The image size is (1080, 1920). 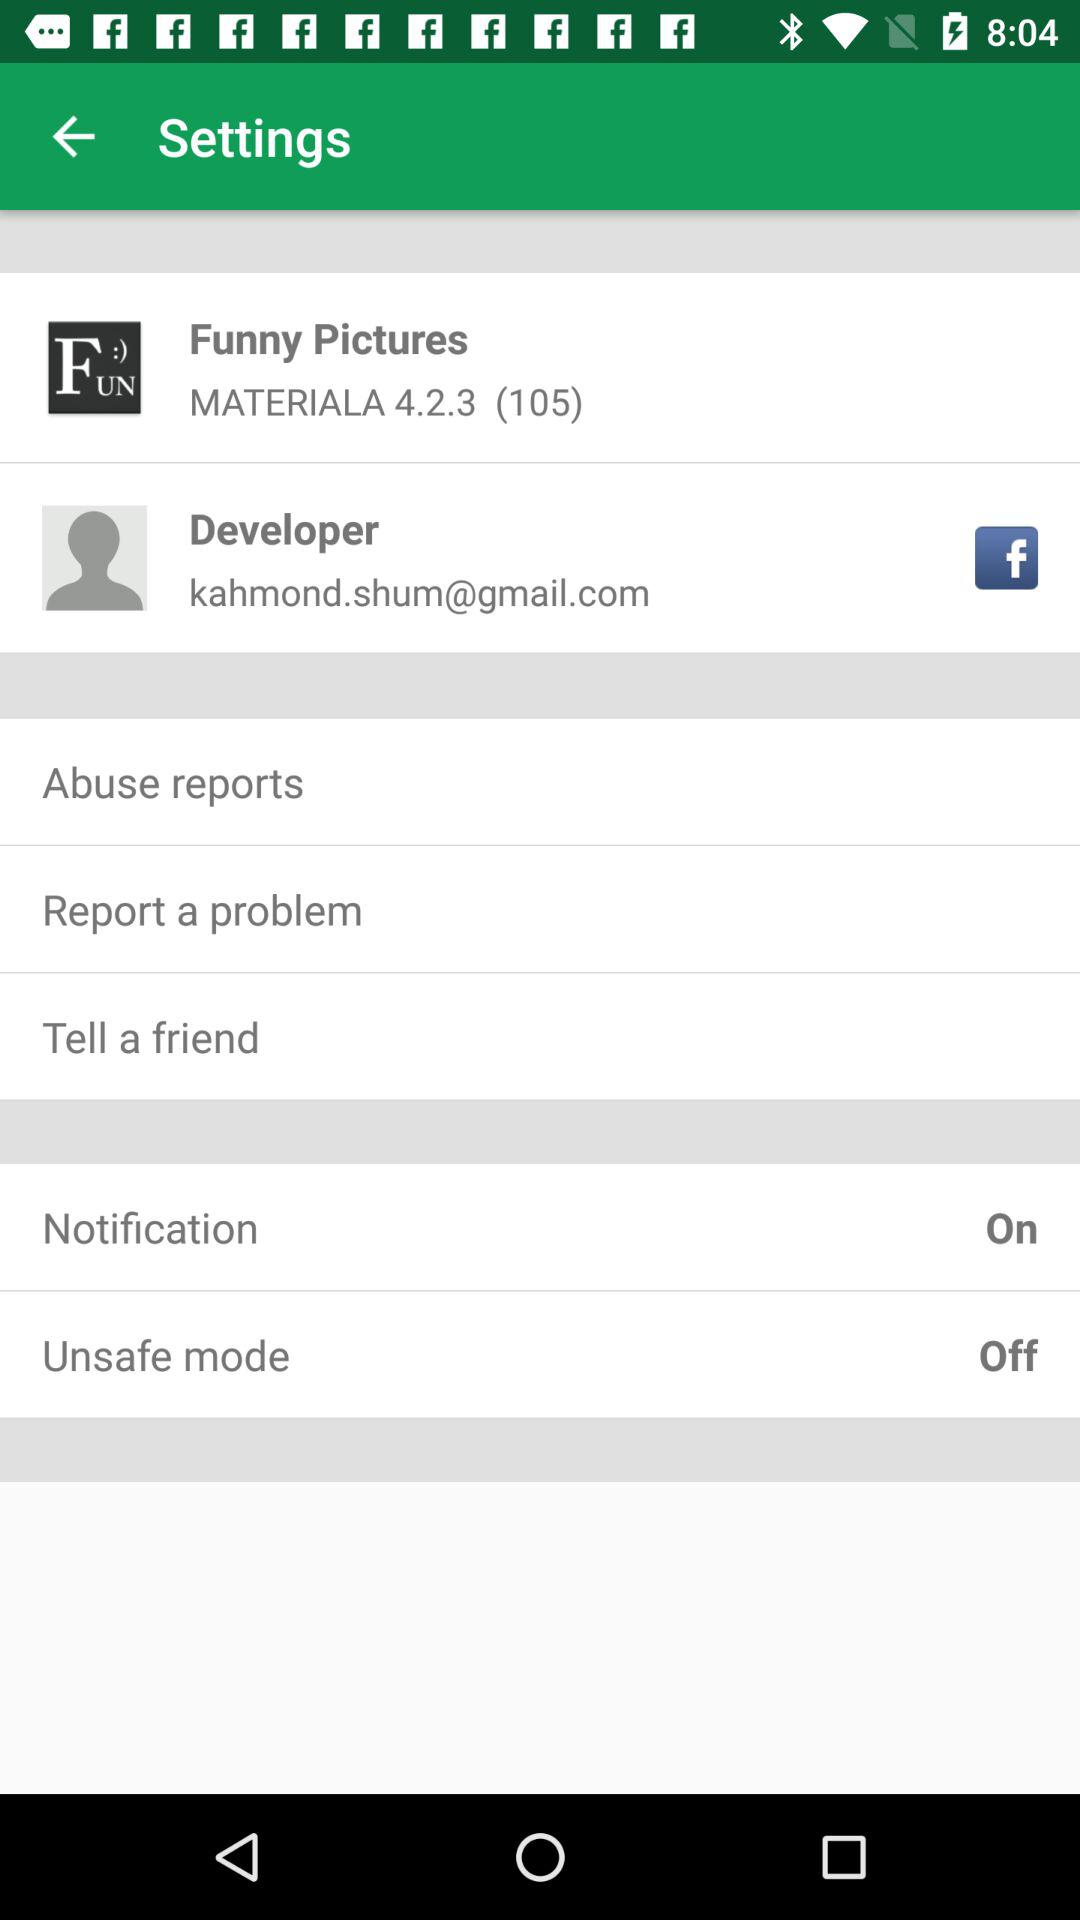 I want to click on swipe until report a problem, so click(x=540, y=909).